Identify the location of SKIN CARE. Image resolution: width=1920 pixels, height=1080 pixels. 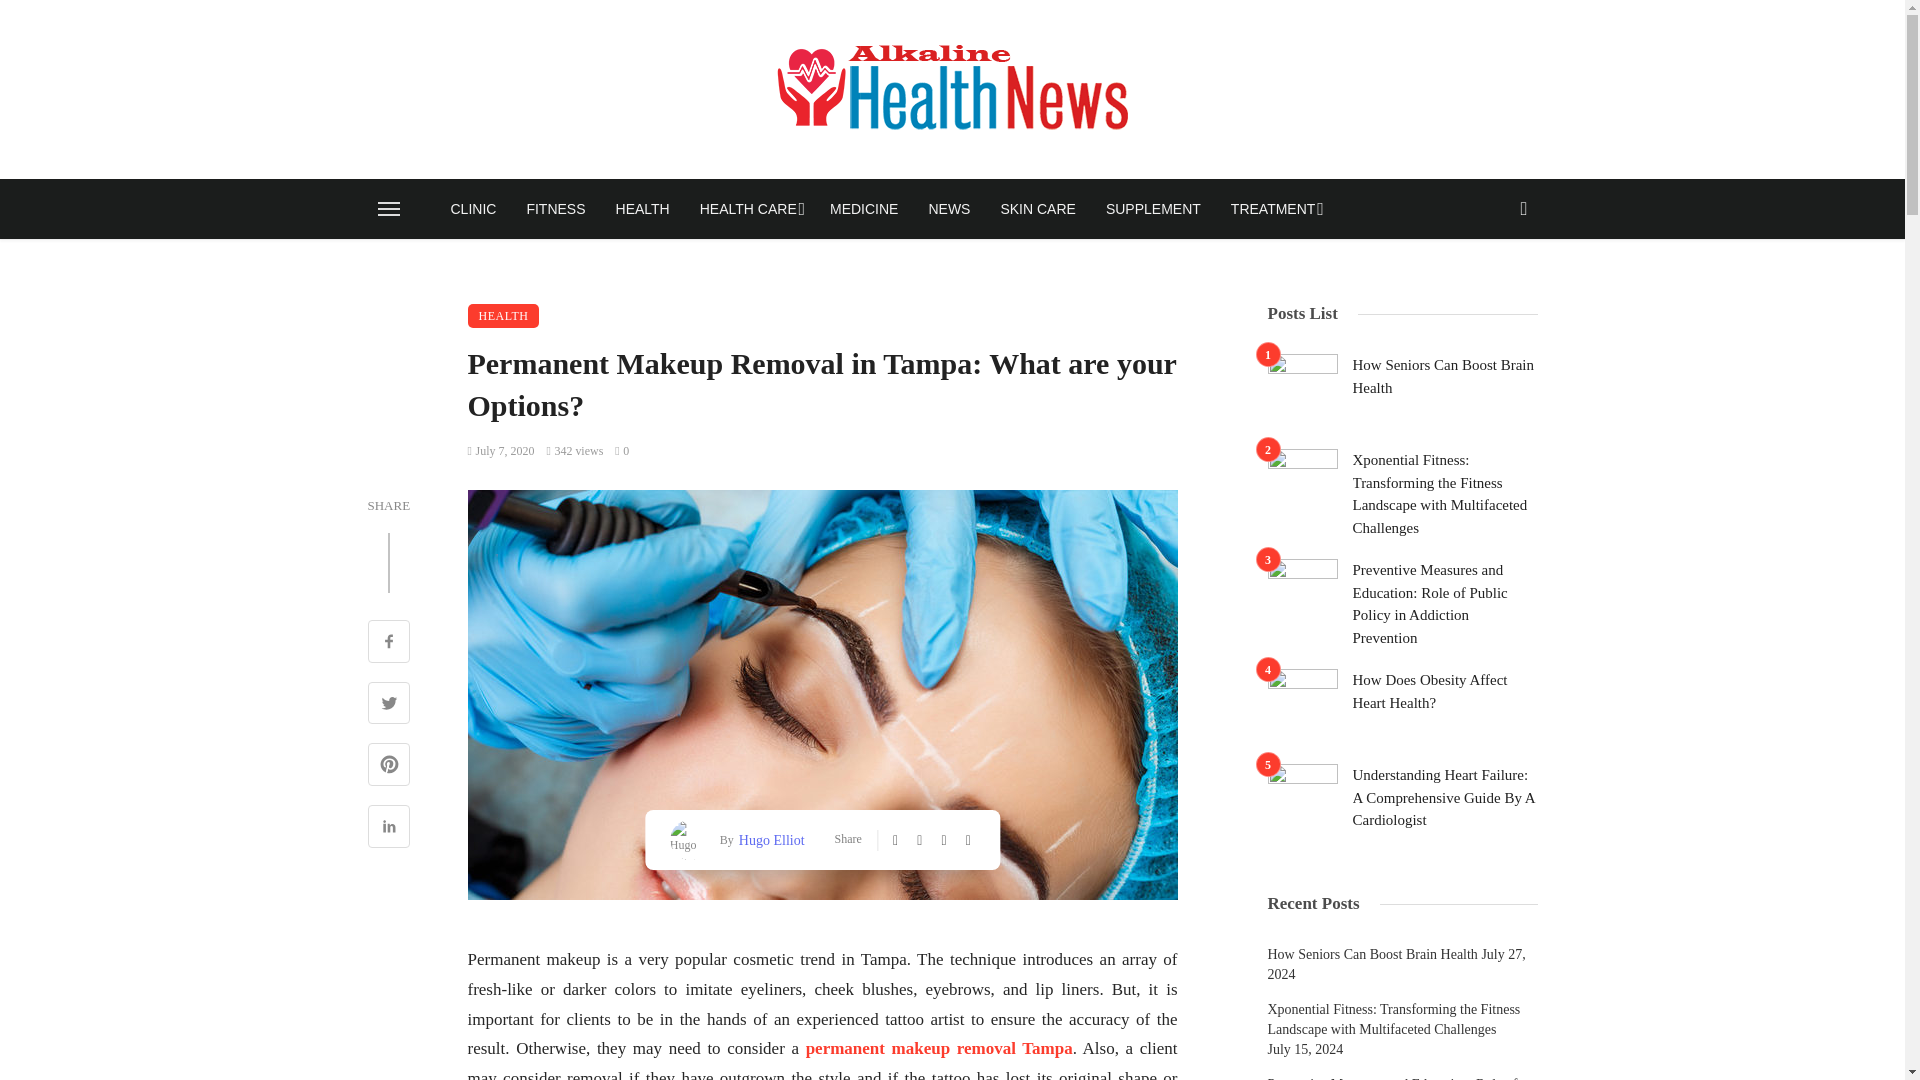
(1037, 208).